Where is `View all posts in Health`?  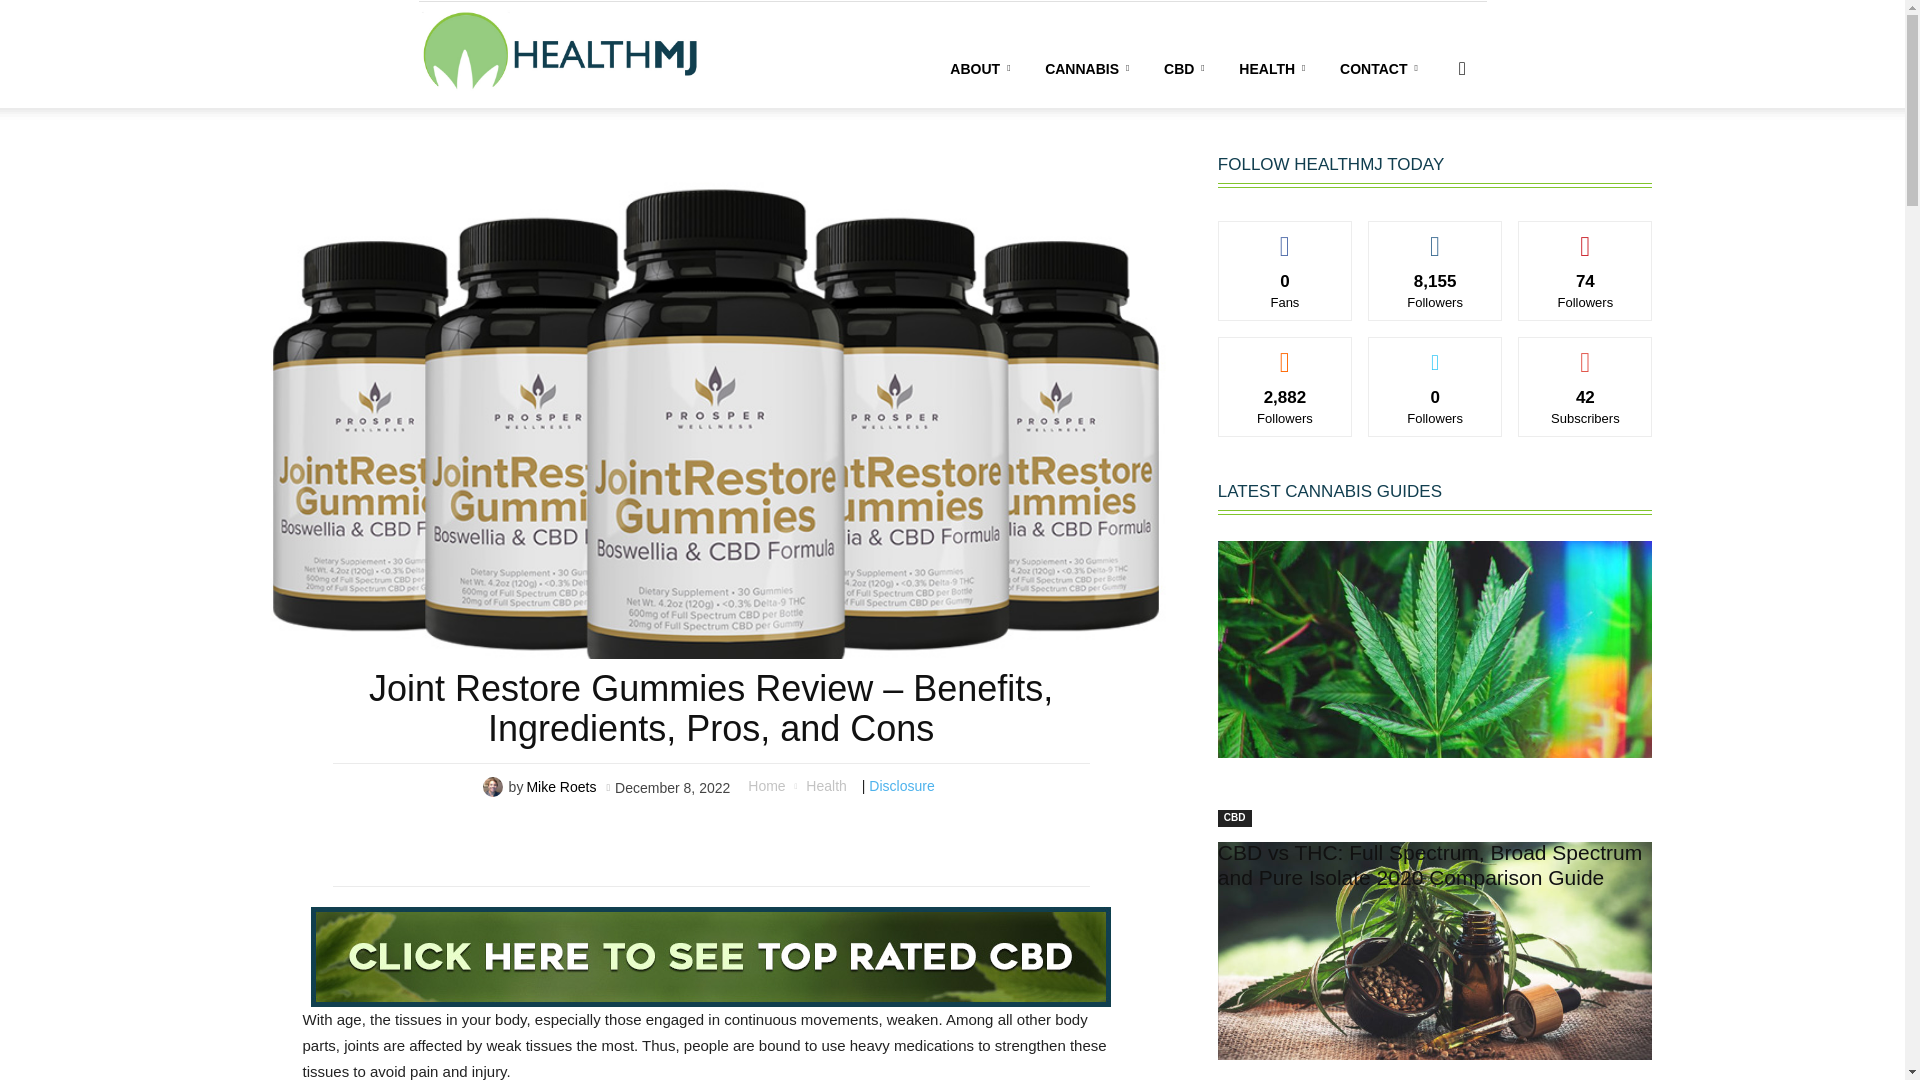 View all posts in Health is located at coordinates (826, 785).